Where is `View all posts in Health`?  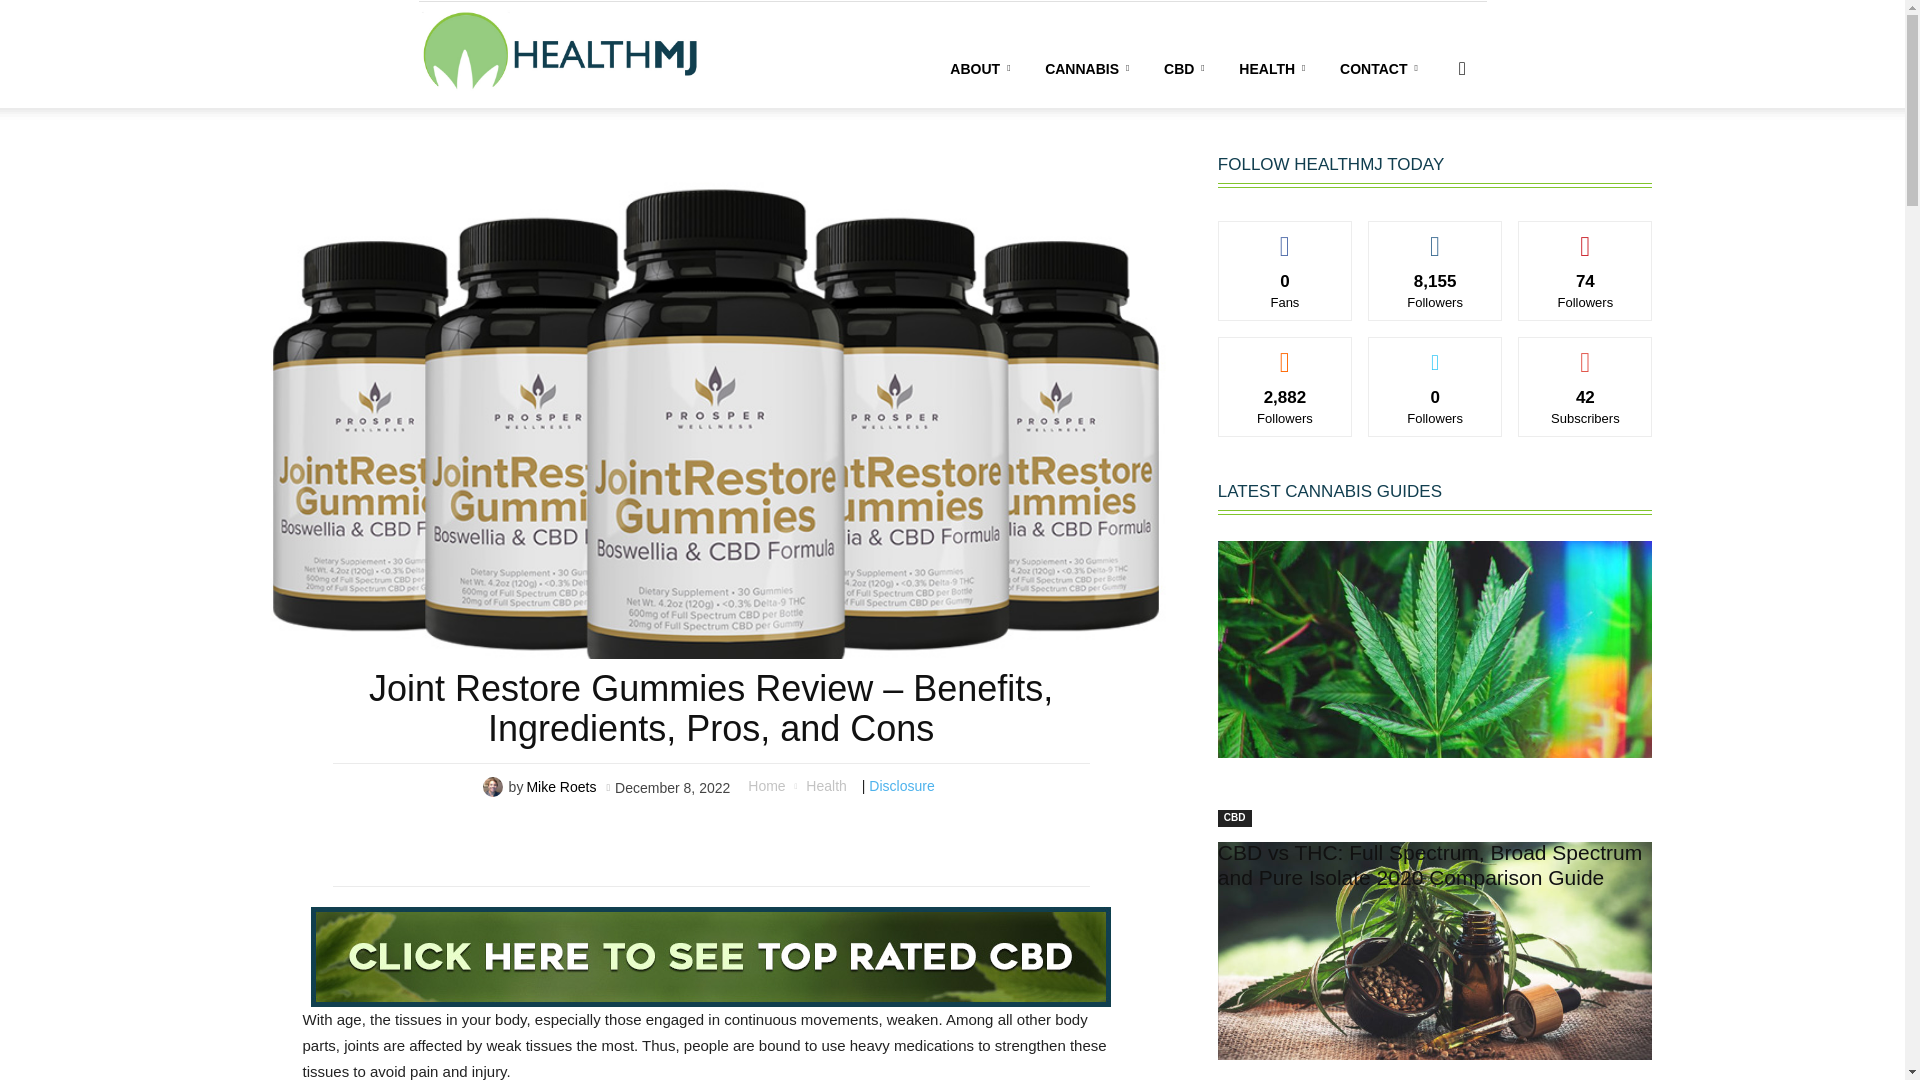 View all posts in Health is located at coordinates (826, 785).